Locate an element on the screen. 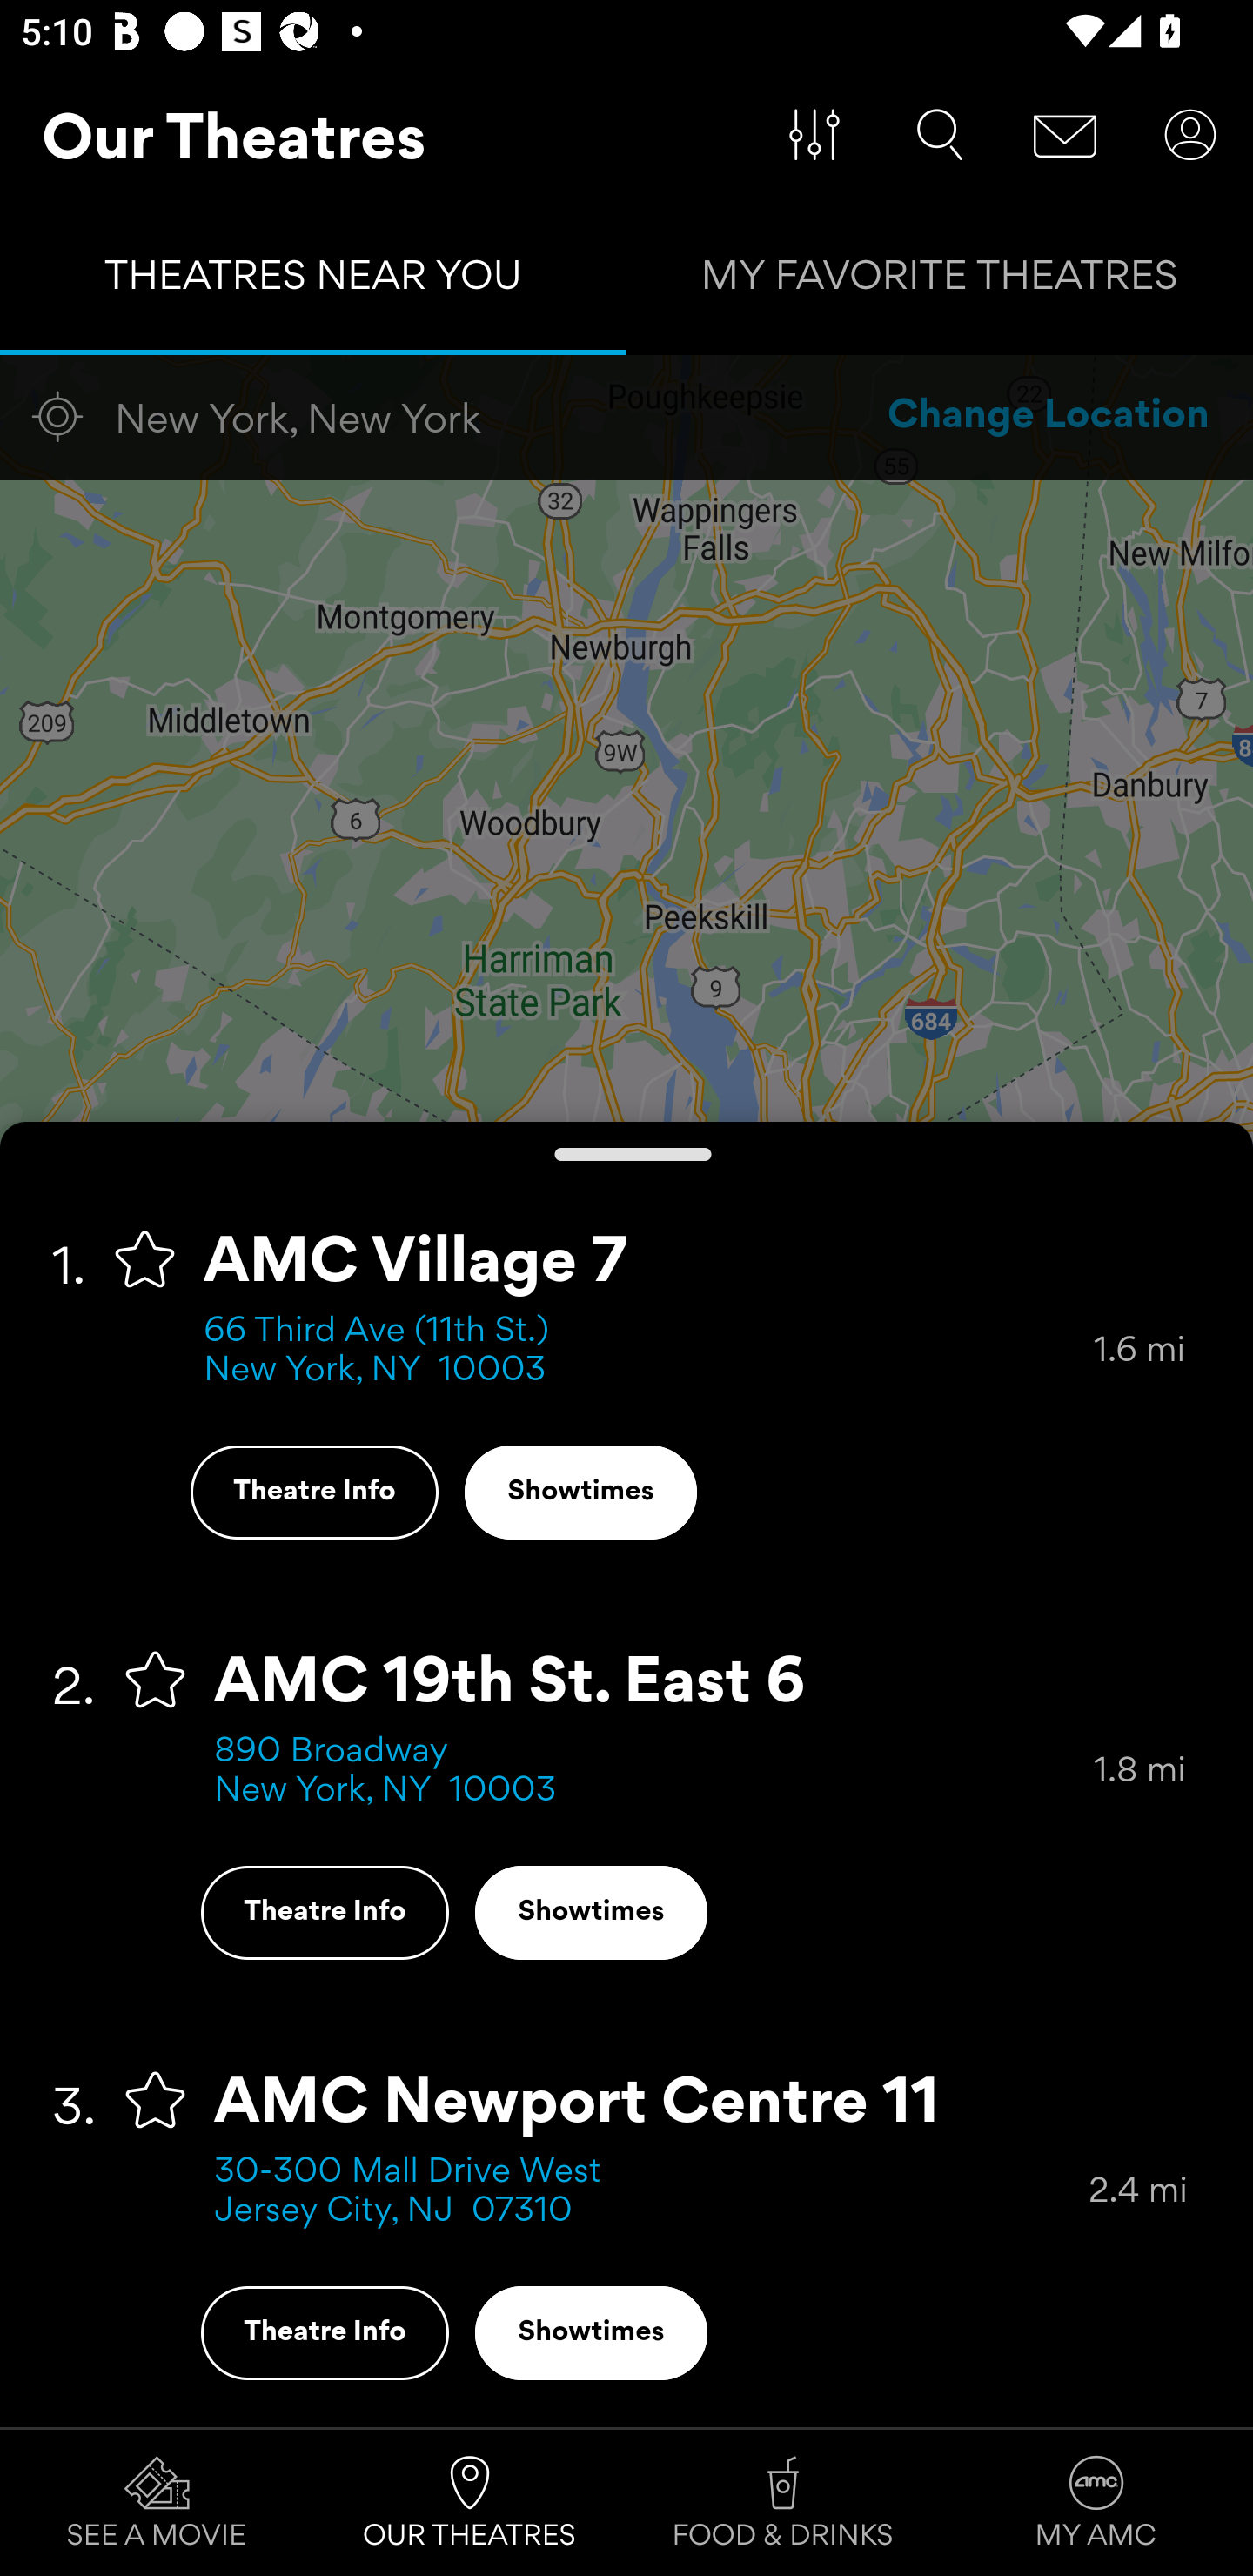  FOOD & DRINKS
Tab 3 of 4 is located at coordinates (783, 2503).